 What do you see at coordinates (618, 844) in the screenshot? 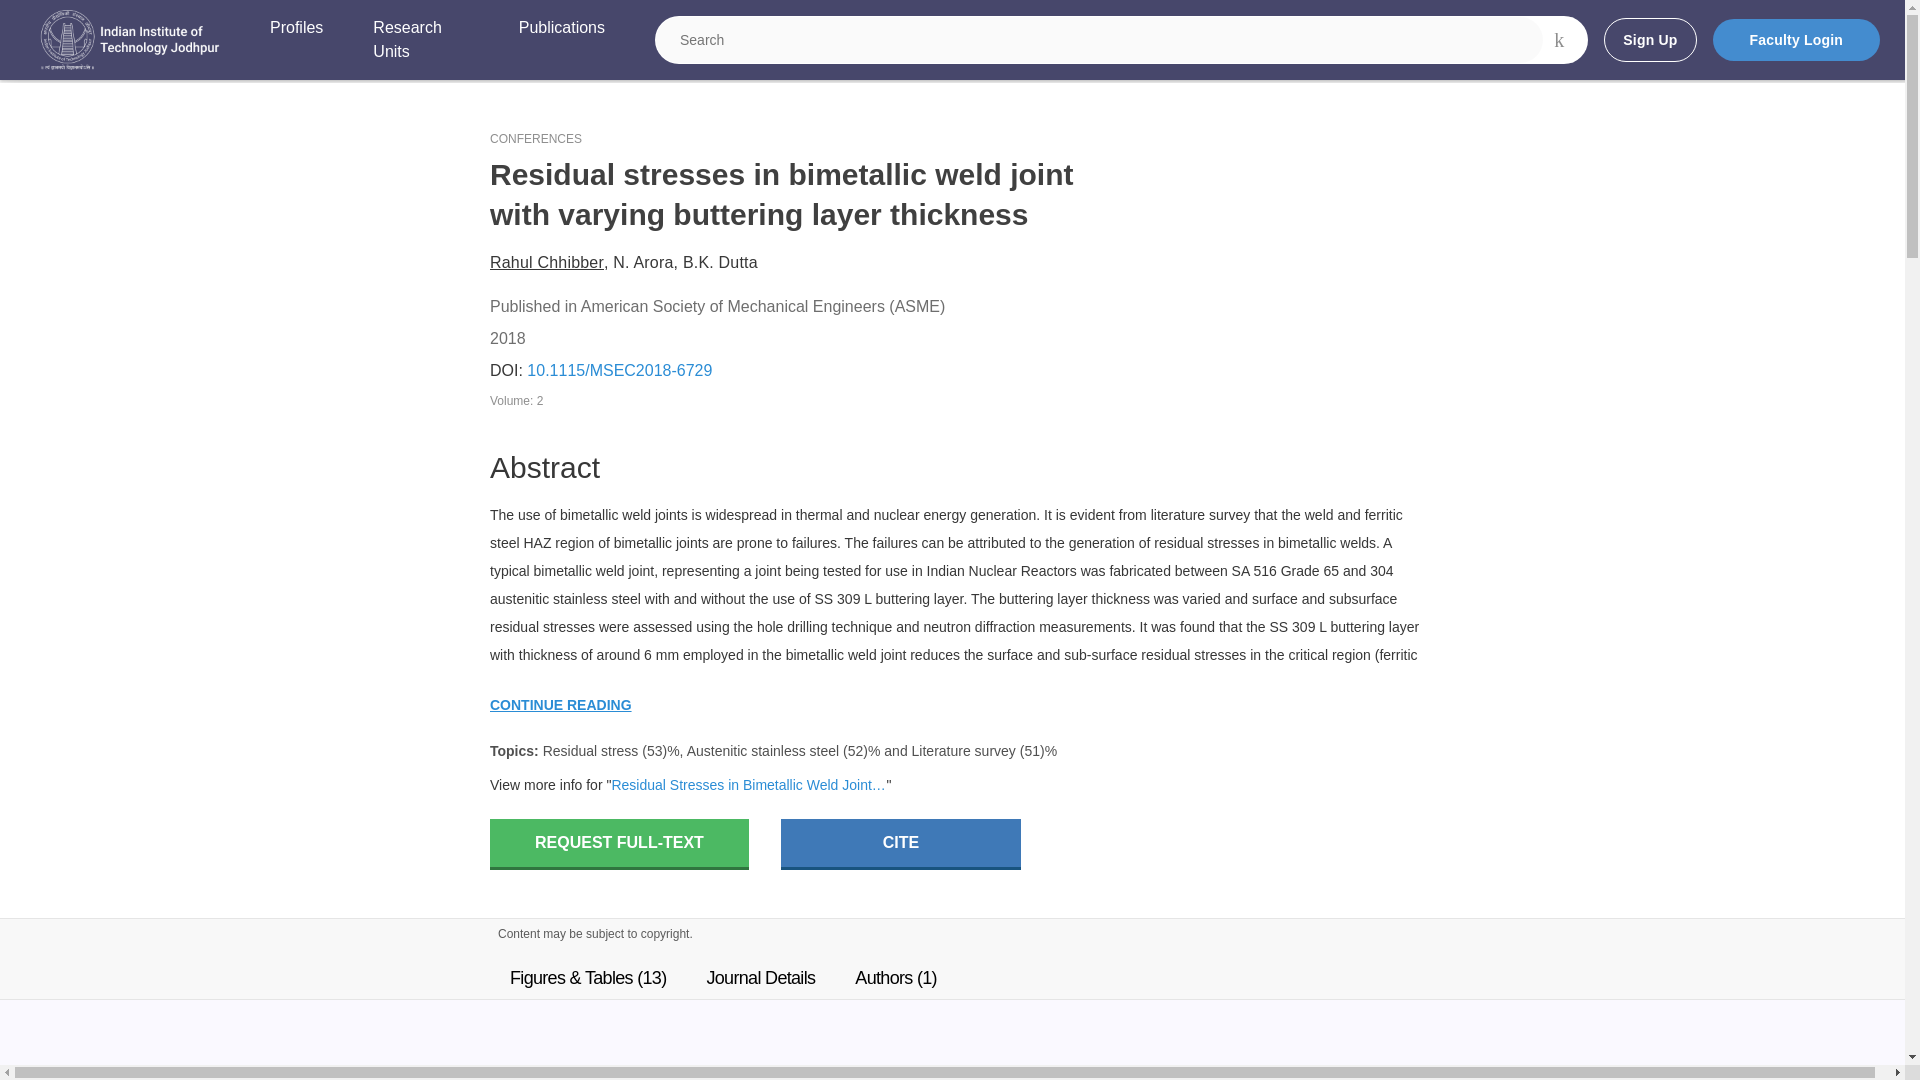
I see `REQUEST FULL-TEXT` at bounding box center [618, 844].